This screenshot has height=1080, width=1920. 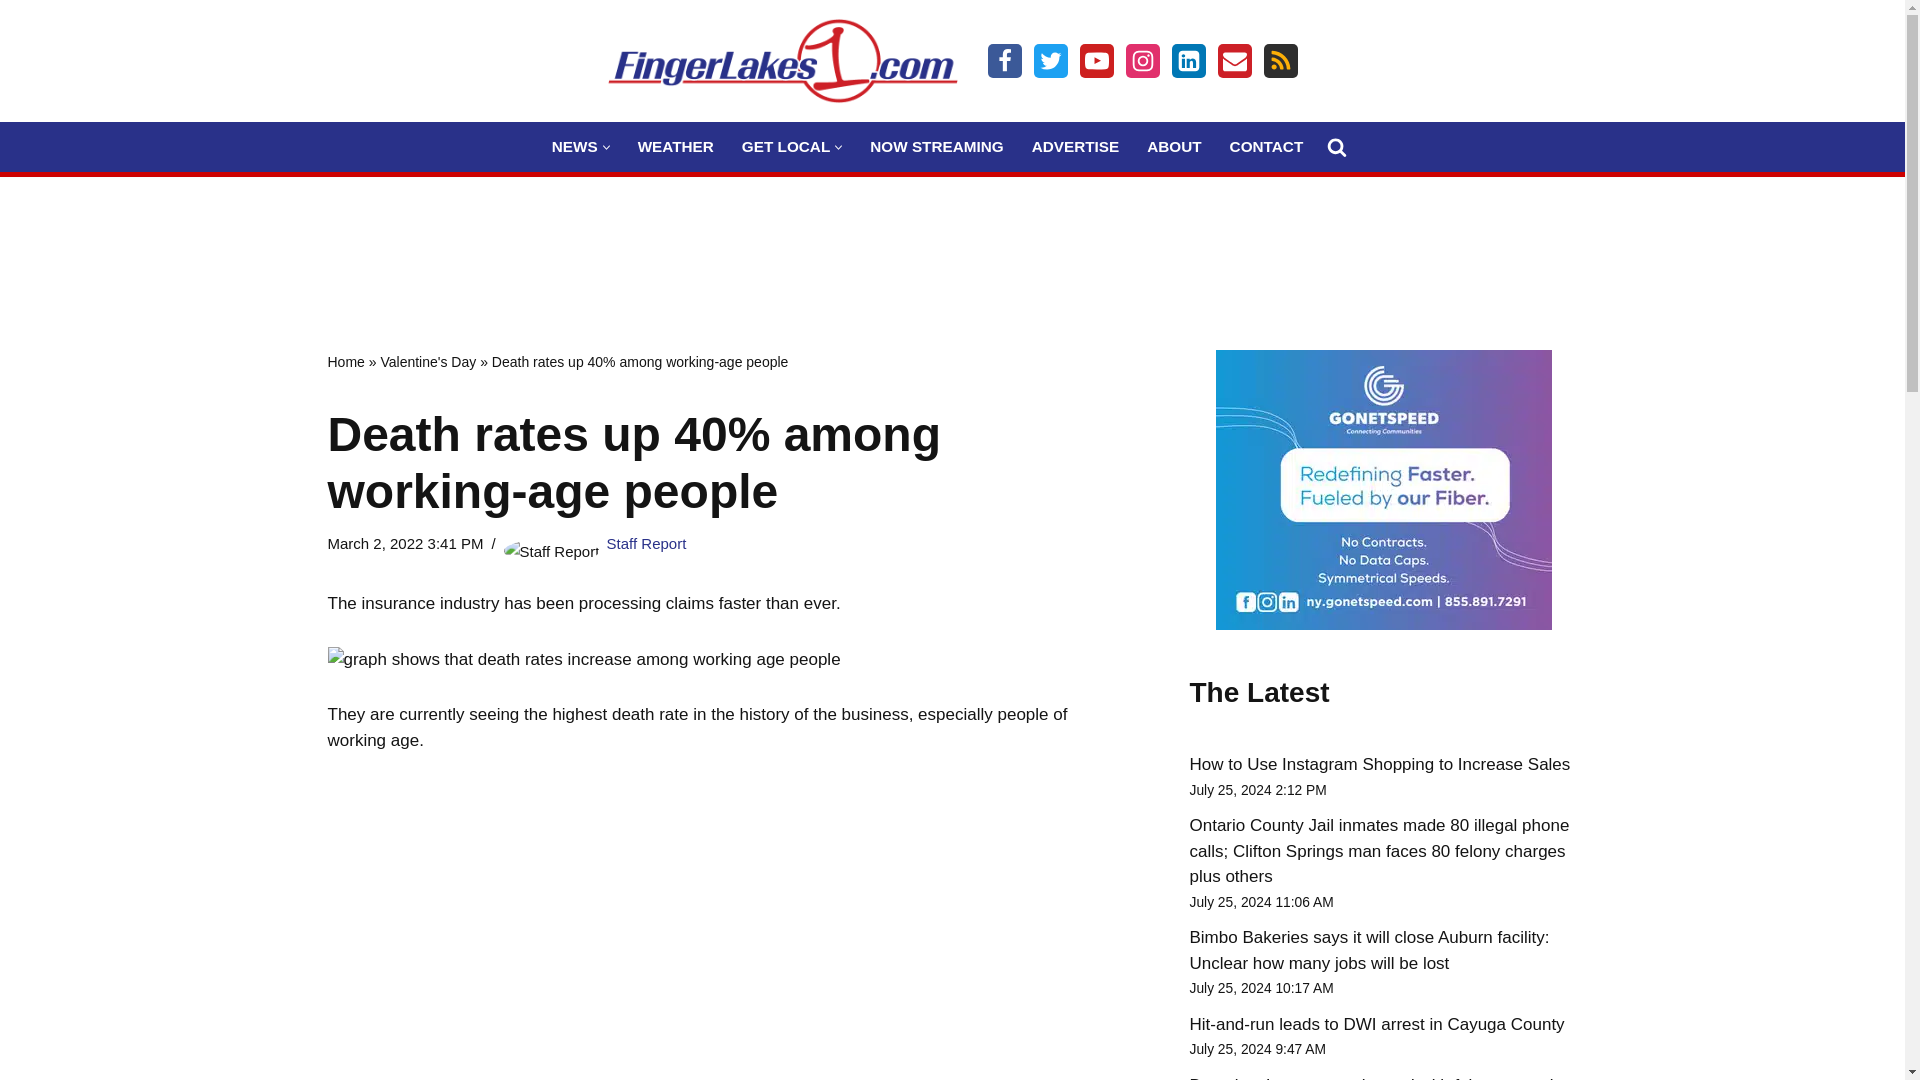 I want to click on WEATHER, so click(x=676, y=146).